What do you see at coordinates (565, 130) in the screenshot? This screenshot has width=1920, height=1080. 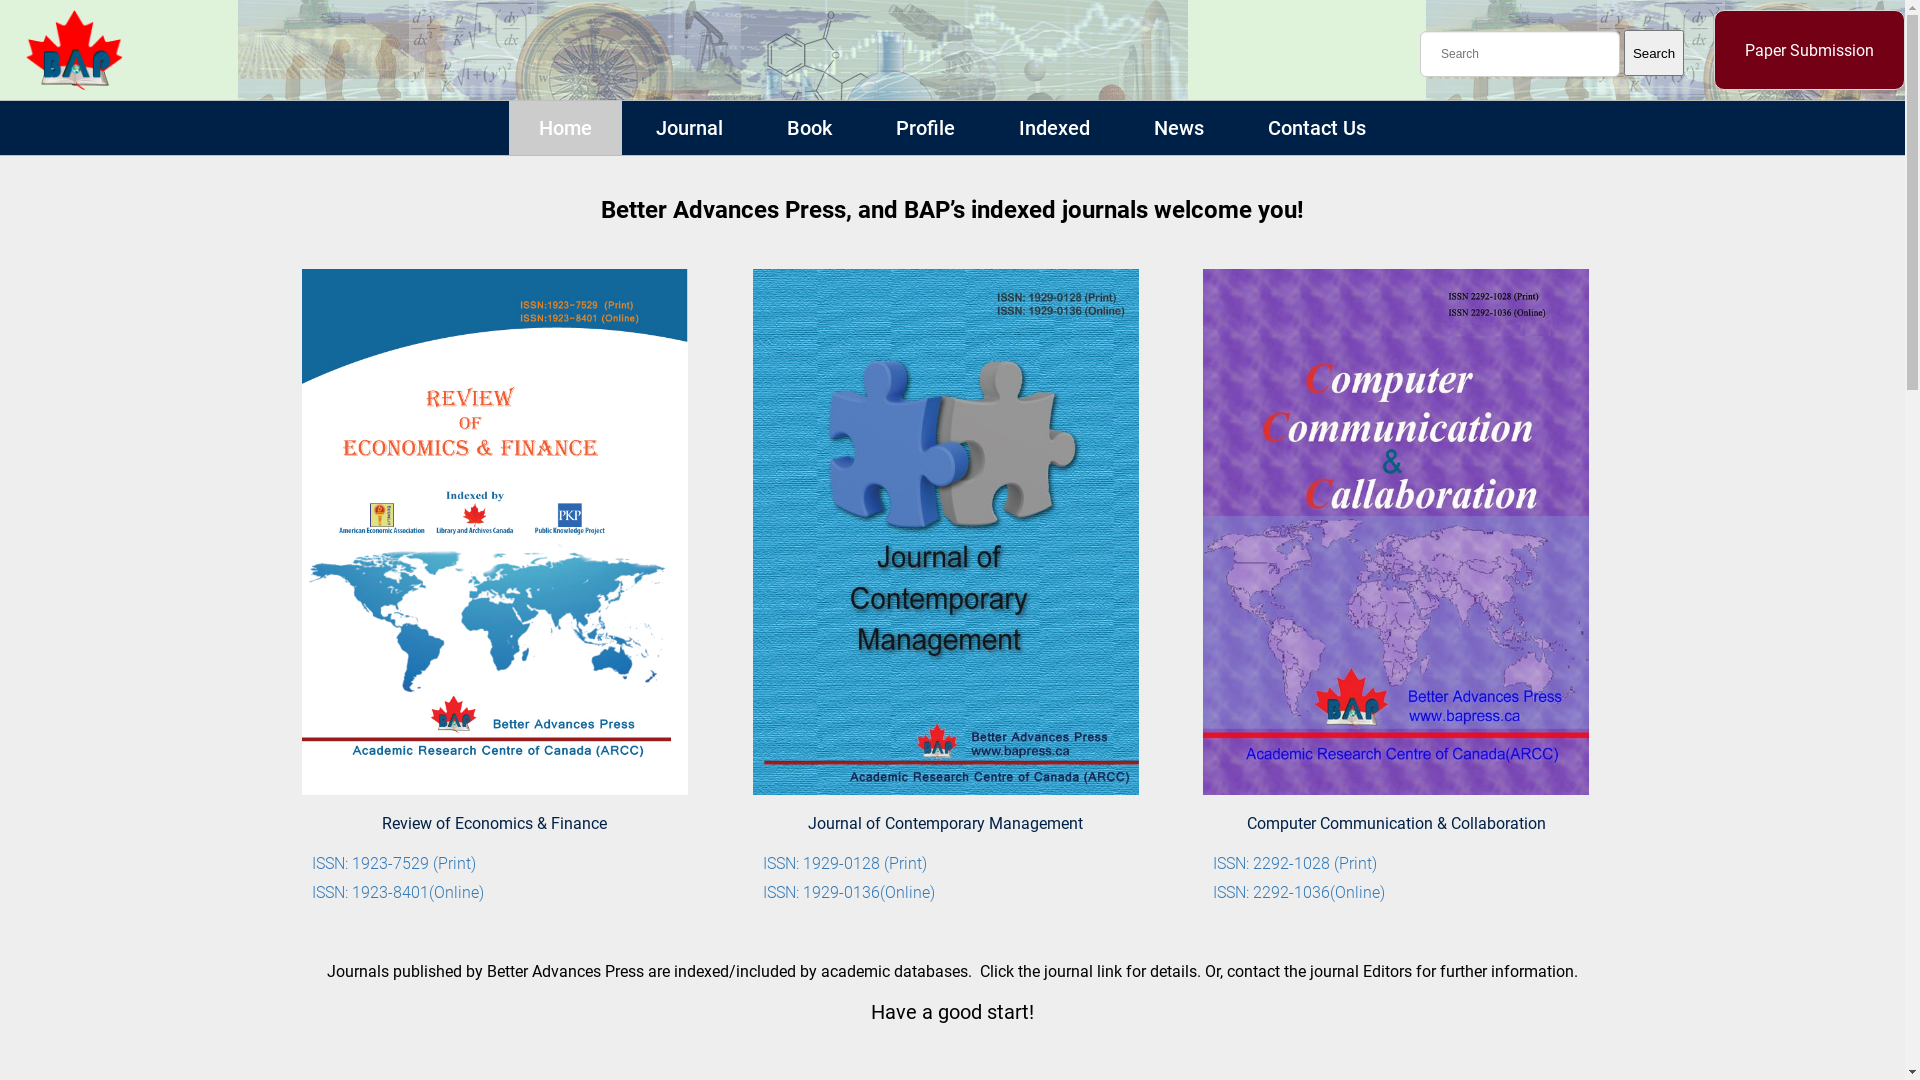 I see `Home` at bounding box center [565, 130].